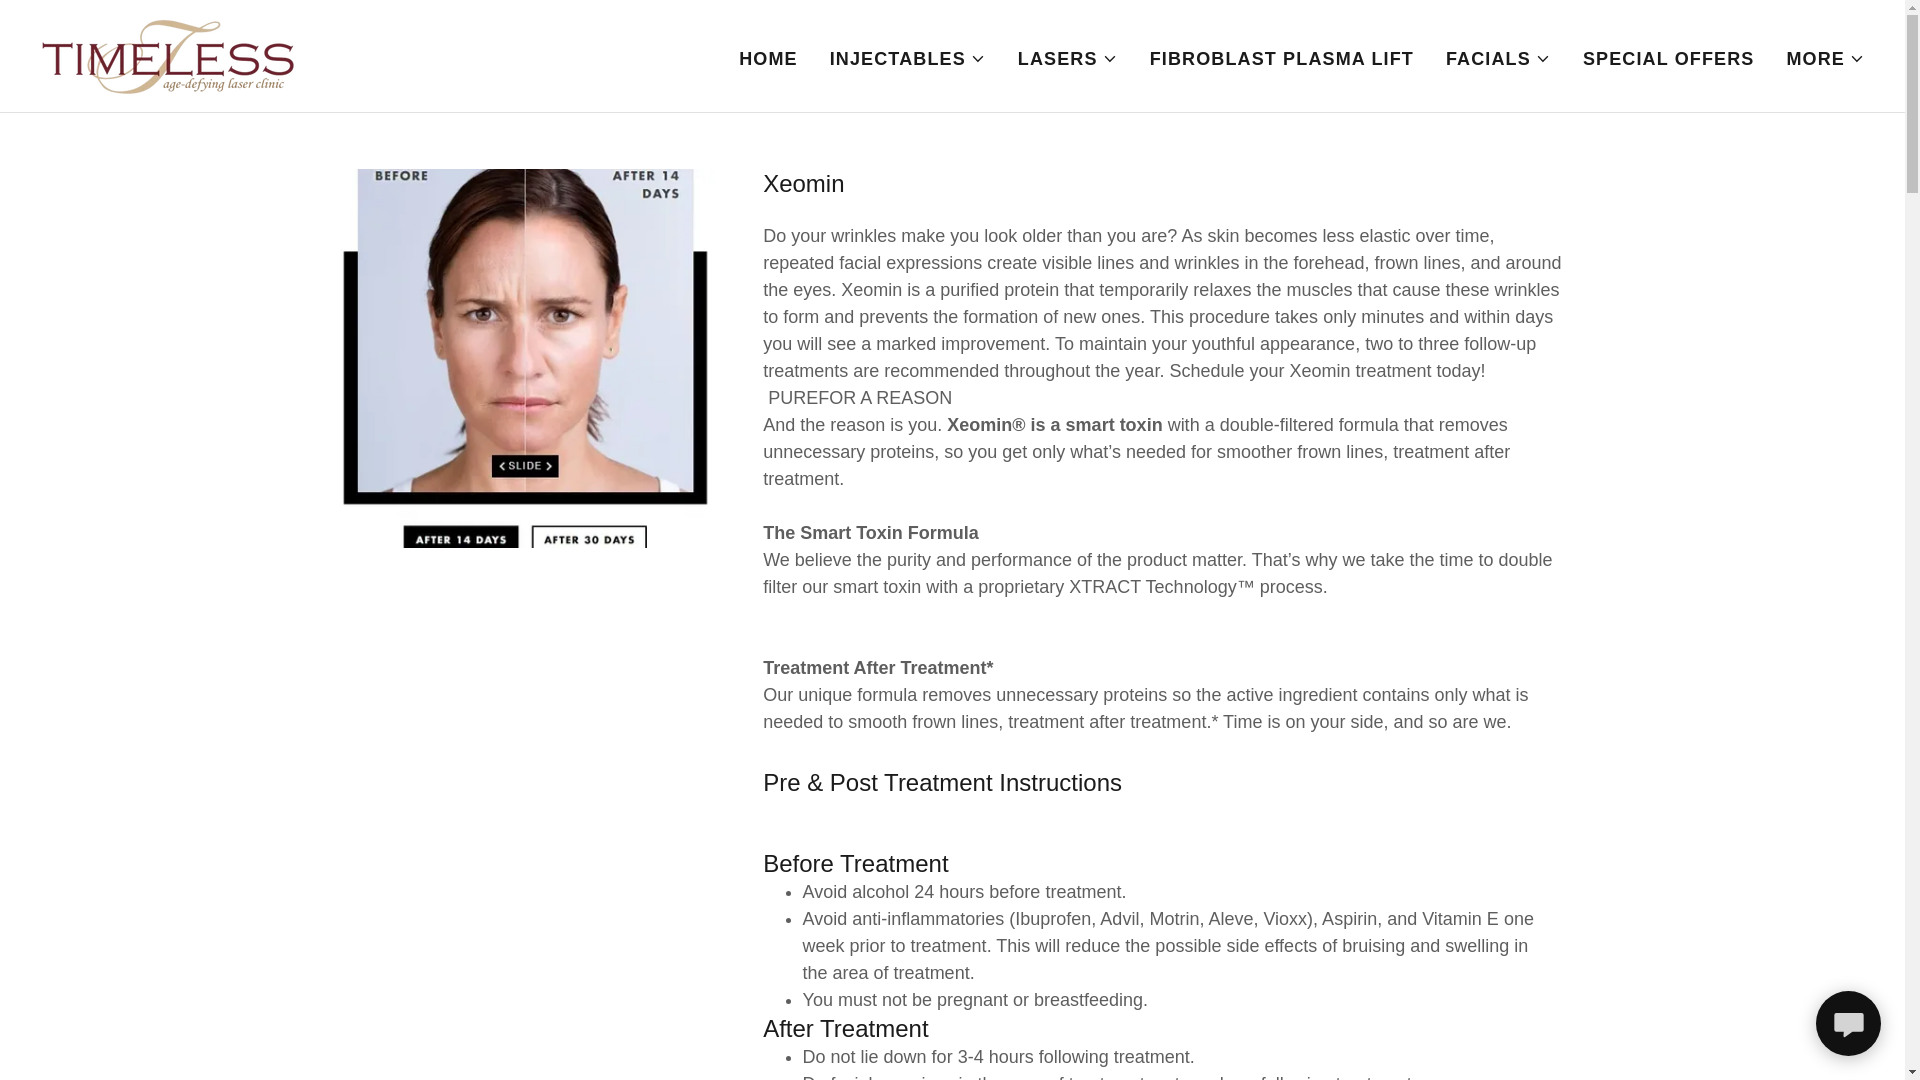  I want to click on INJECTABLES, so click(908, 58).